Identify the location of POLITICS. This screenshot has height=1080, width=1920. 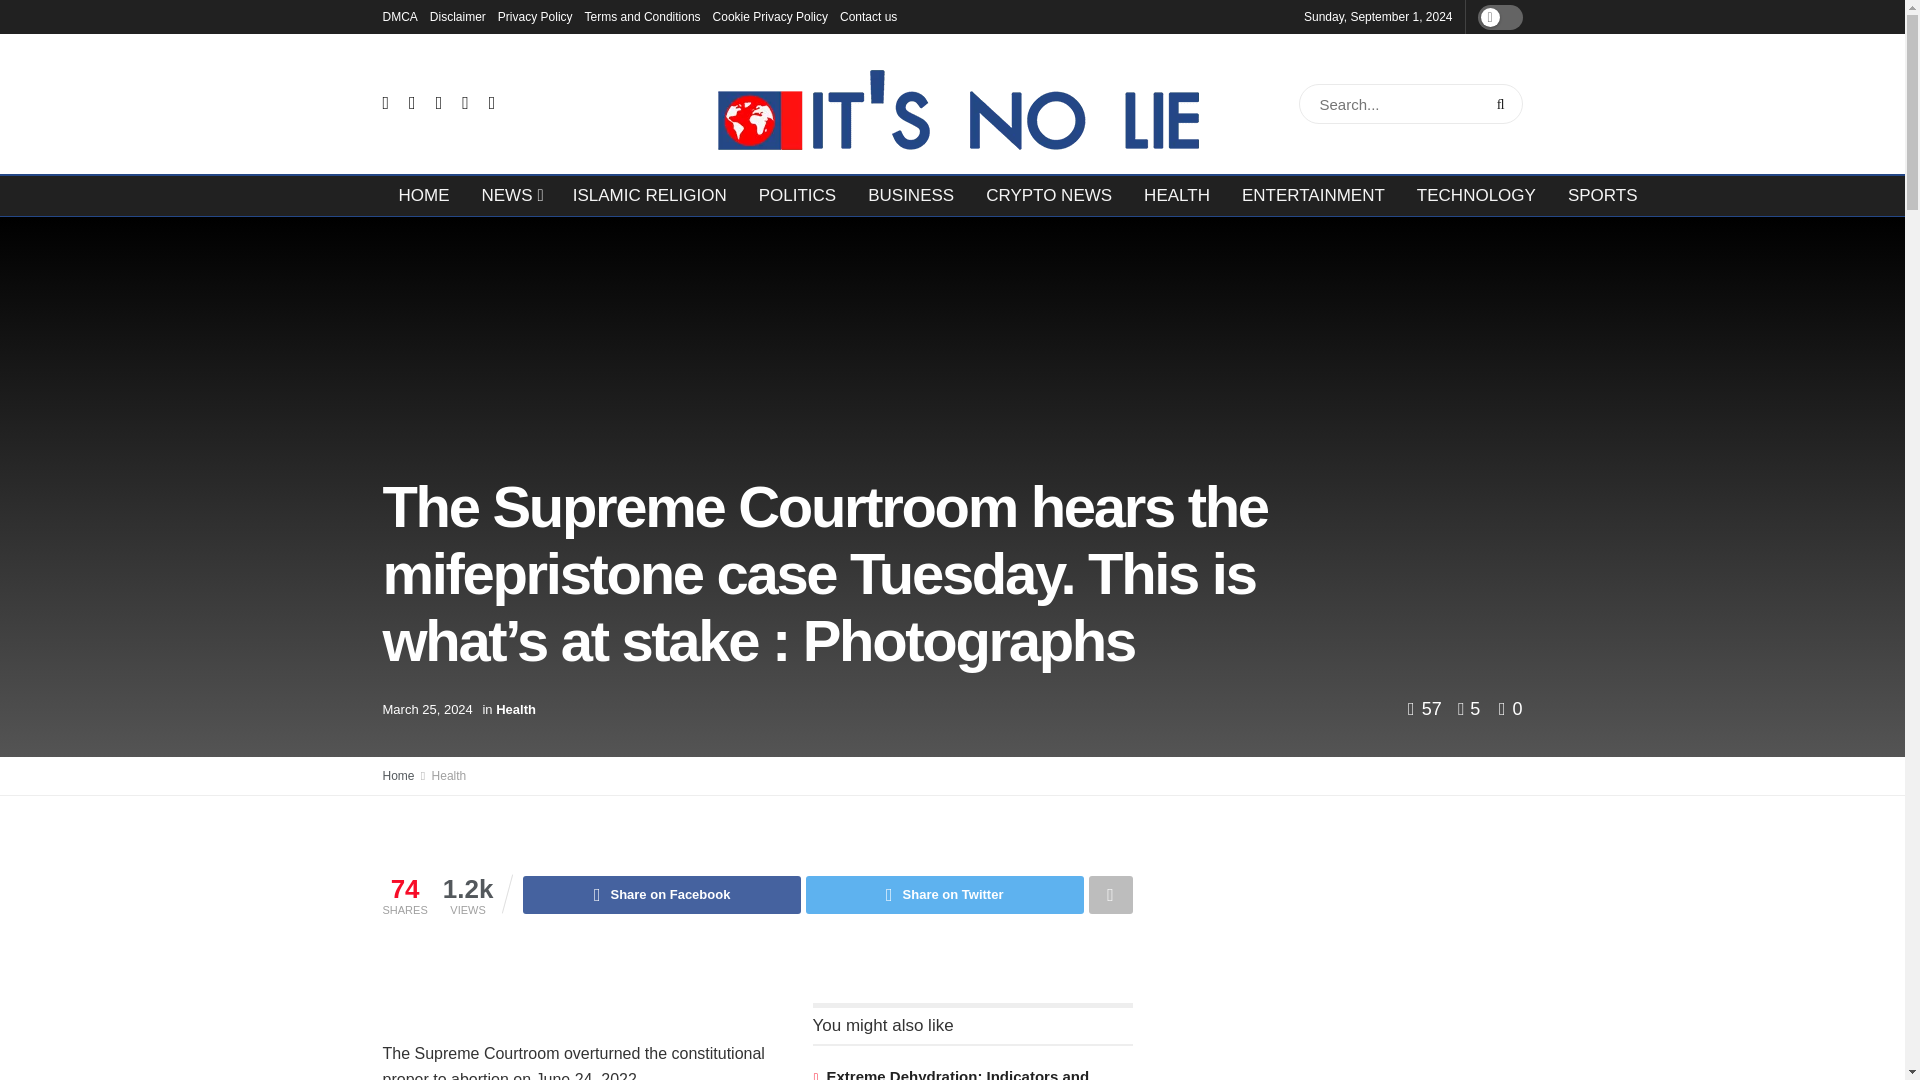
(798, 196).